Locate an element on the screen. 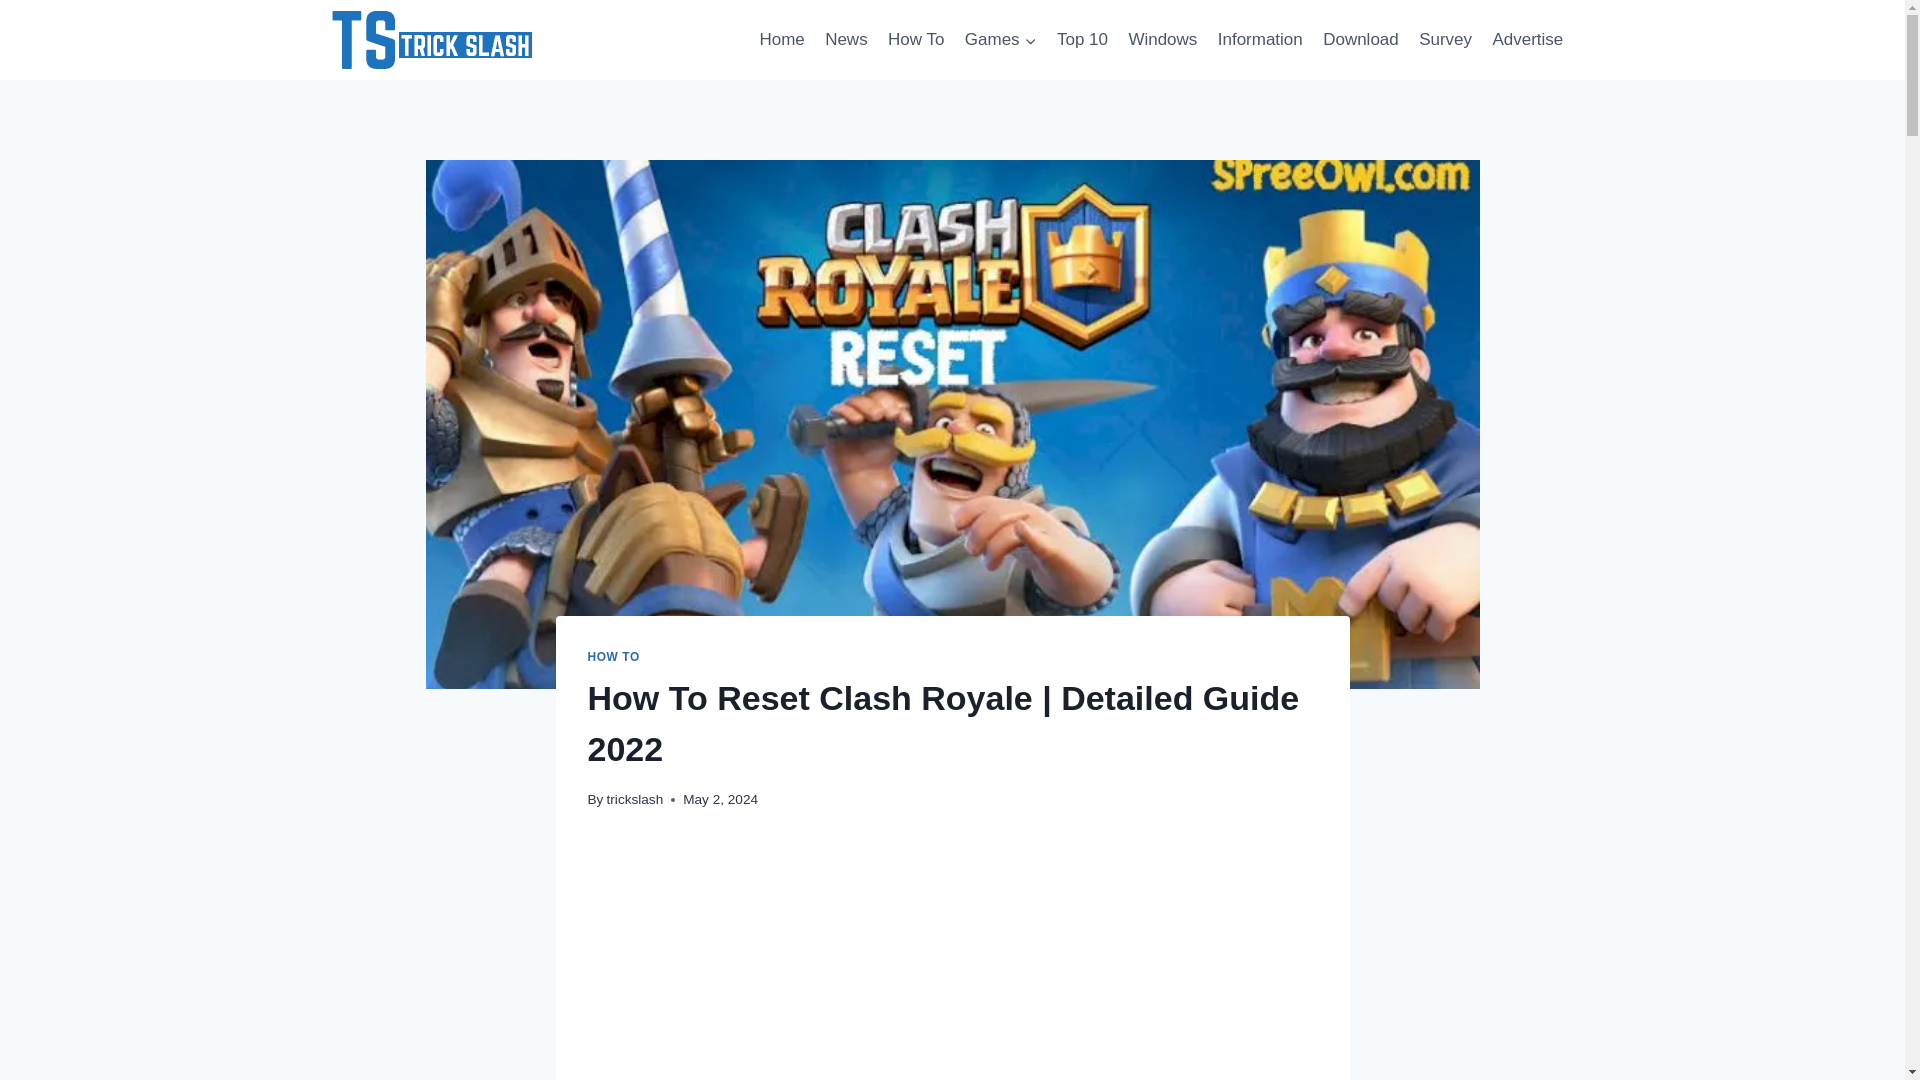  trickslash is located at coordinates (635, 798).